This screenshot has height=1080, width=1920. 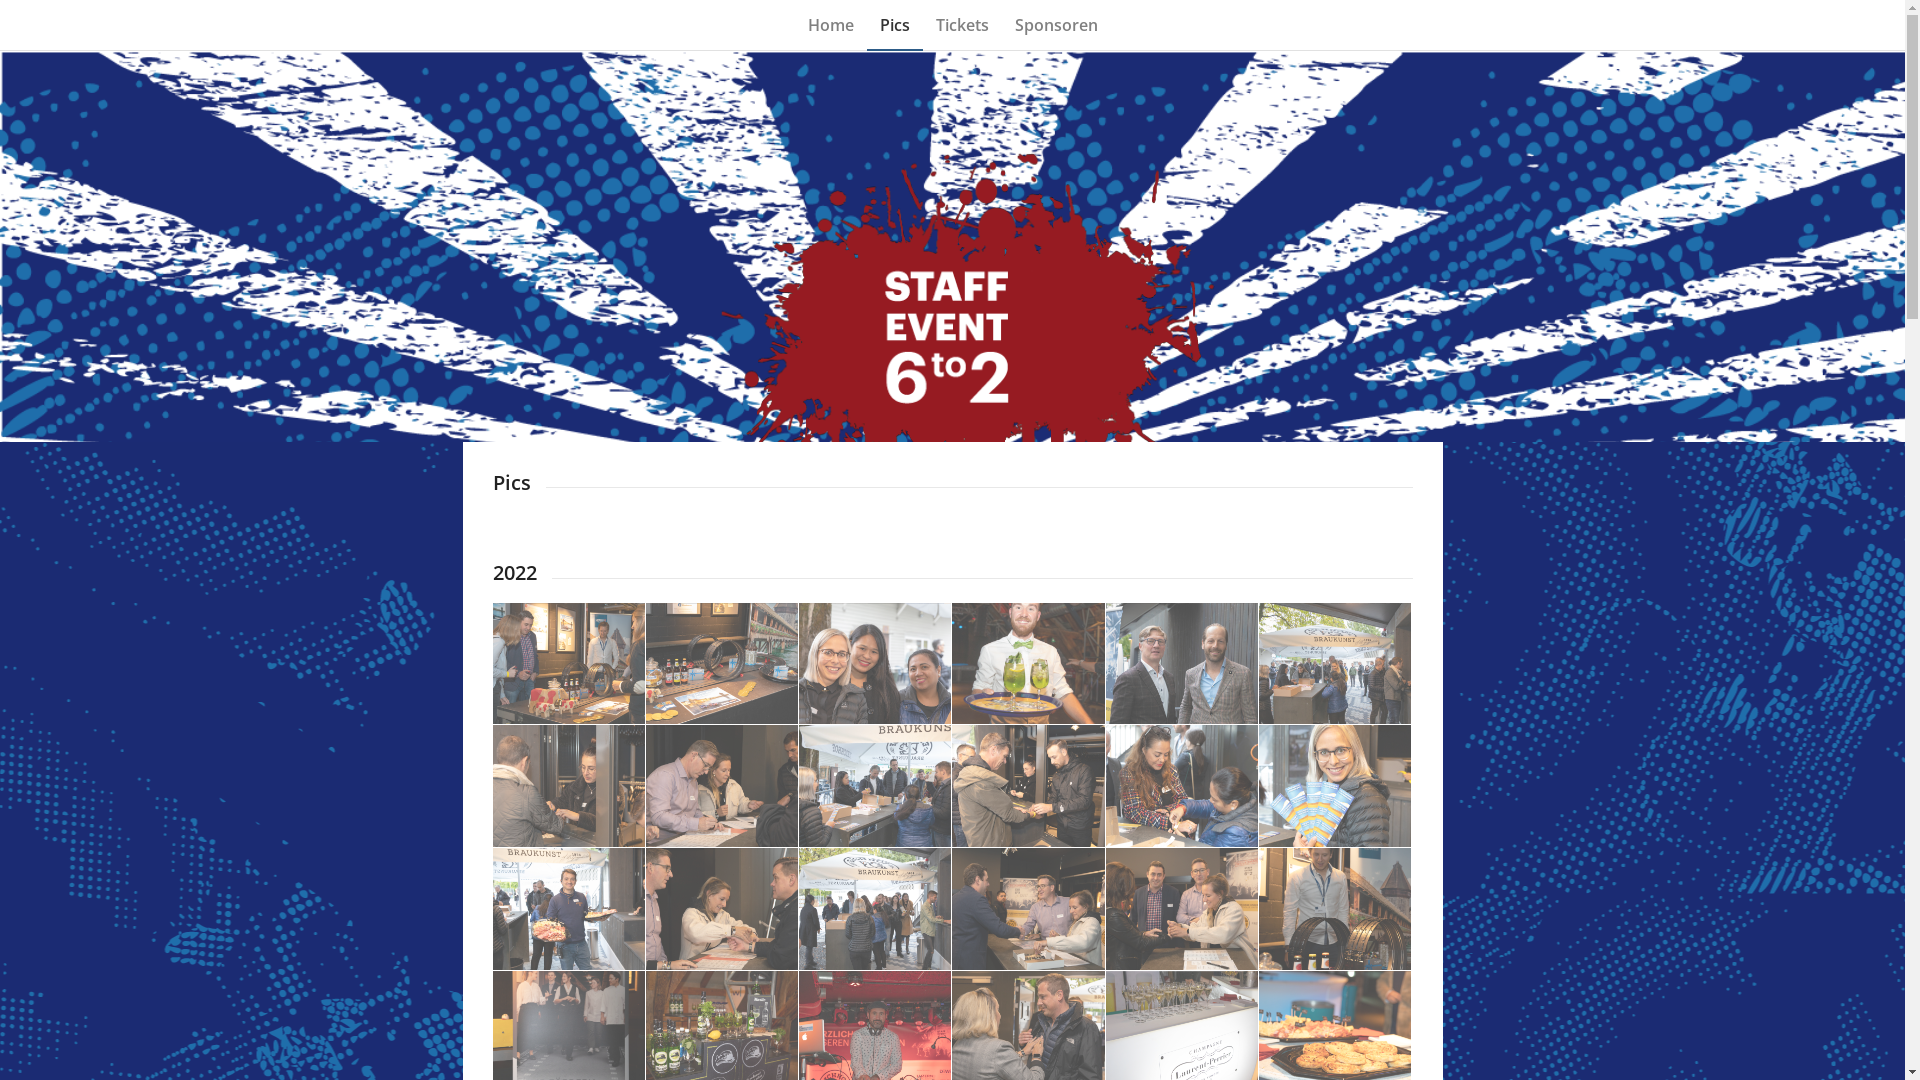 I want to click on _U5A3495, so click(x=1335, y=664).